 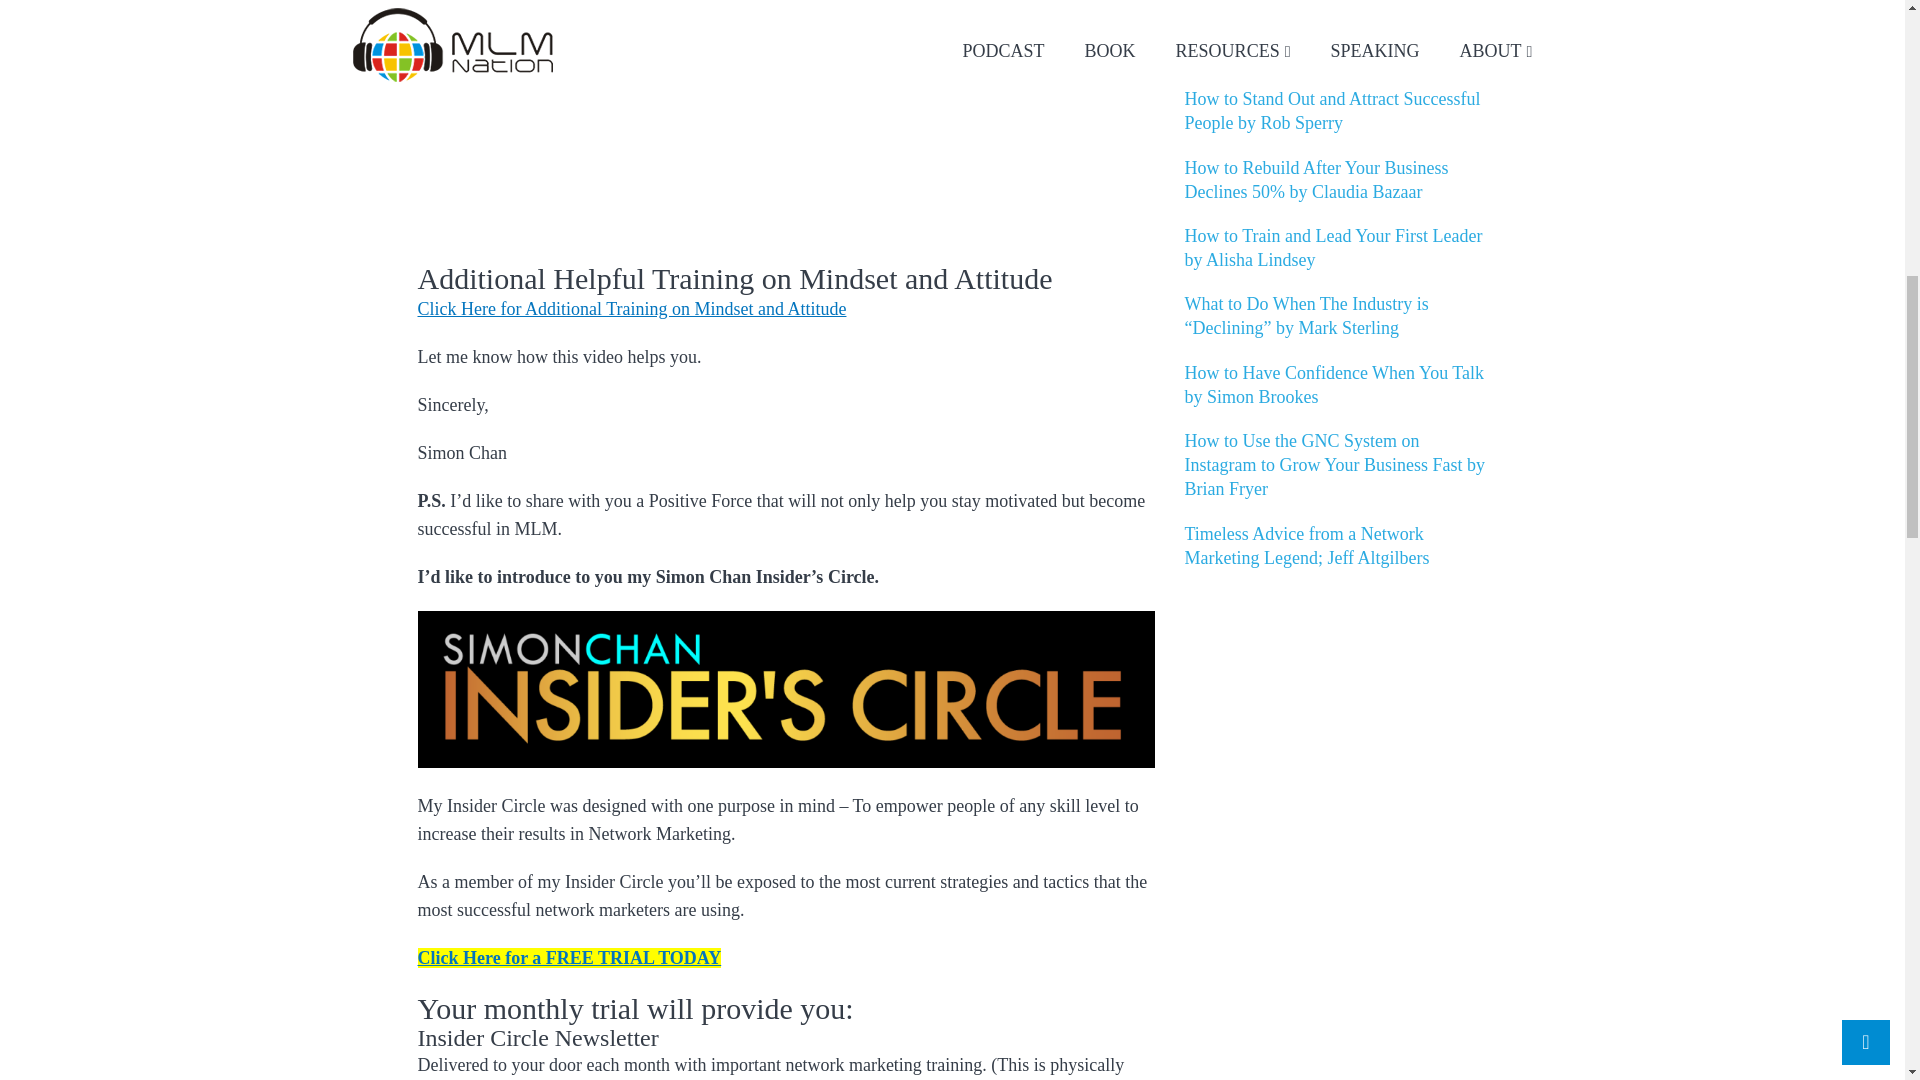 What do you see at coordinates (632, 308) in the screenshot?
I see `Click Here for Additional Training on Mindset and Attitude` at bounding box center [632, 308].